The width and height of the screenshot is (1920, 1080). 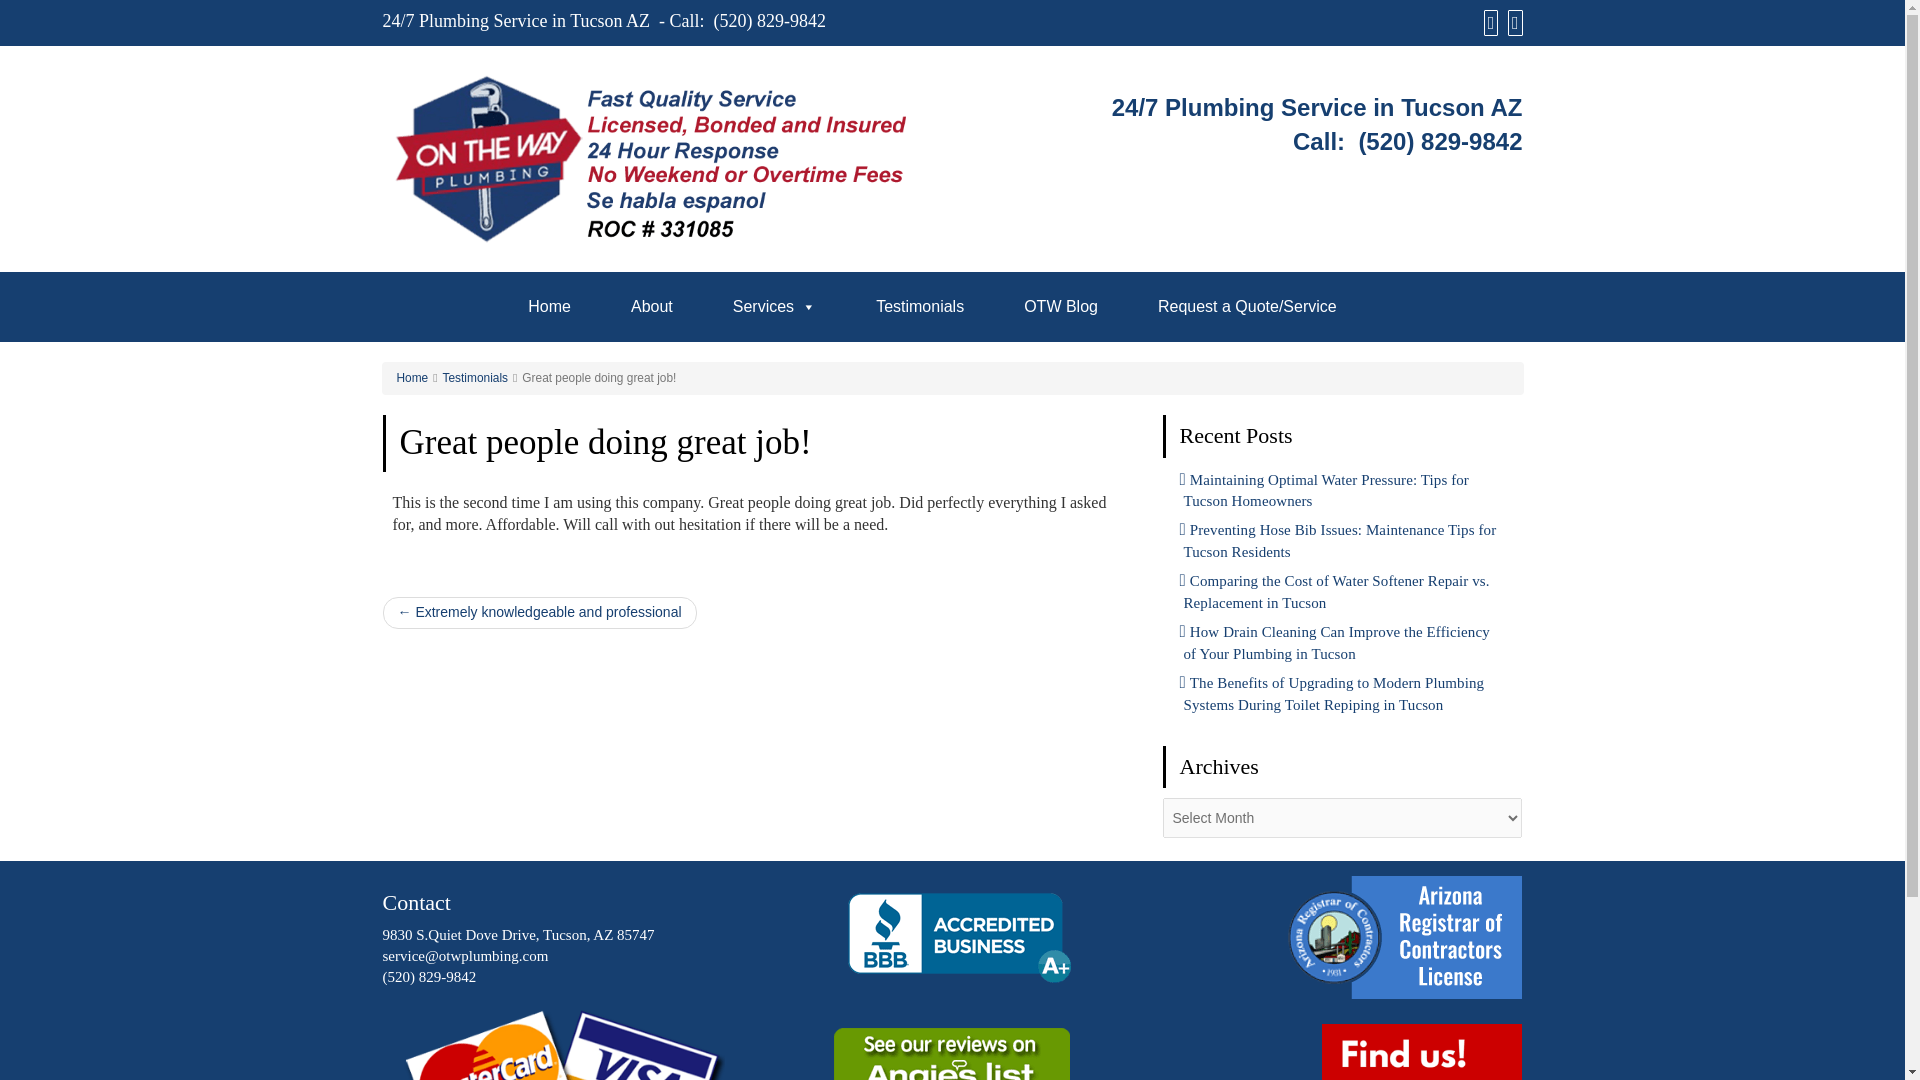 I want to click on Services, so click(x=774, y=306).